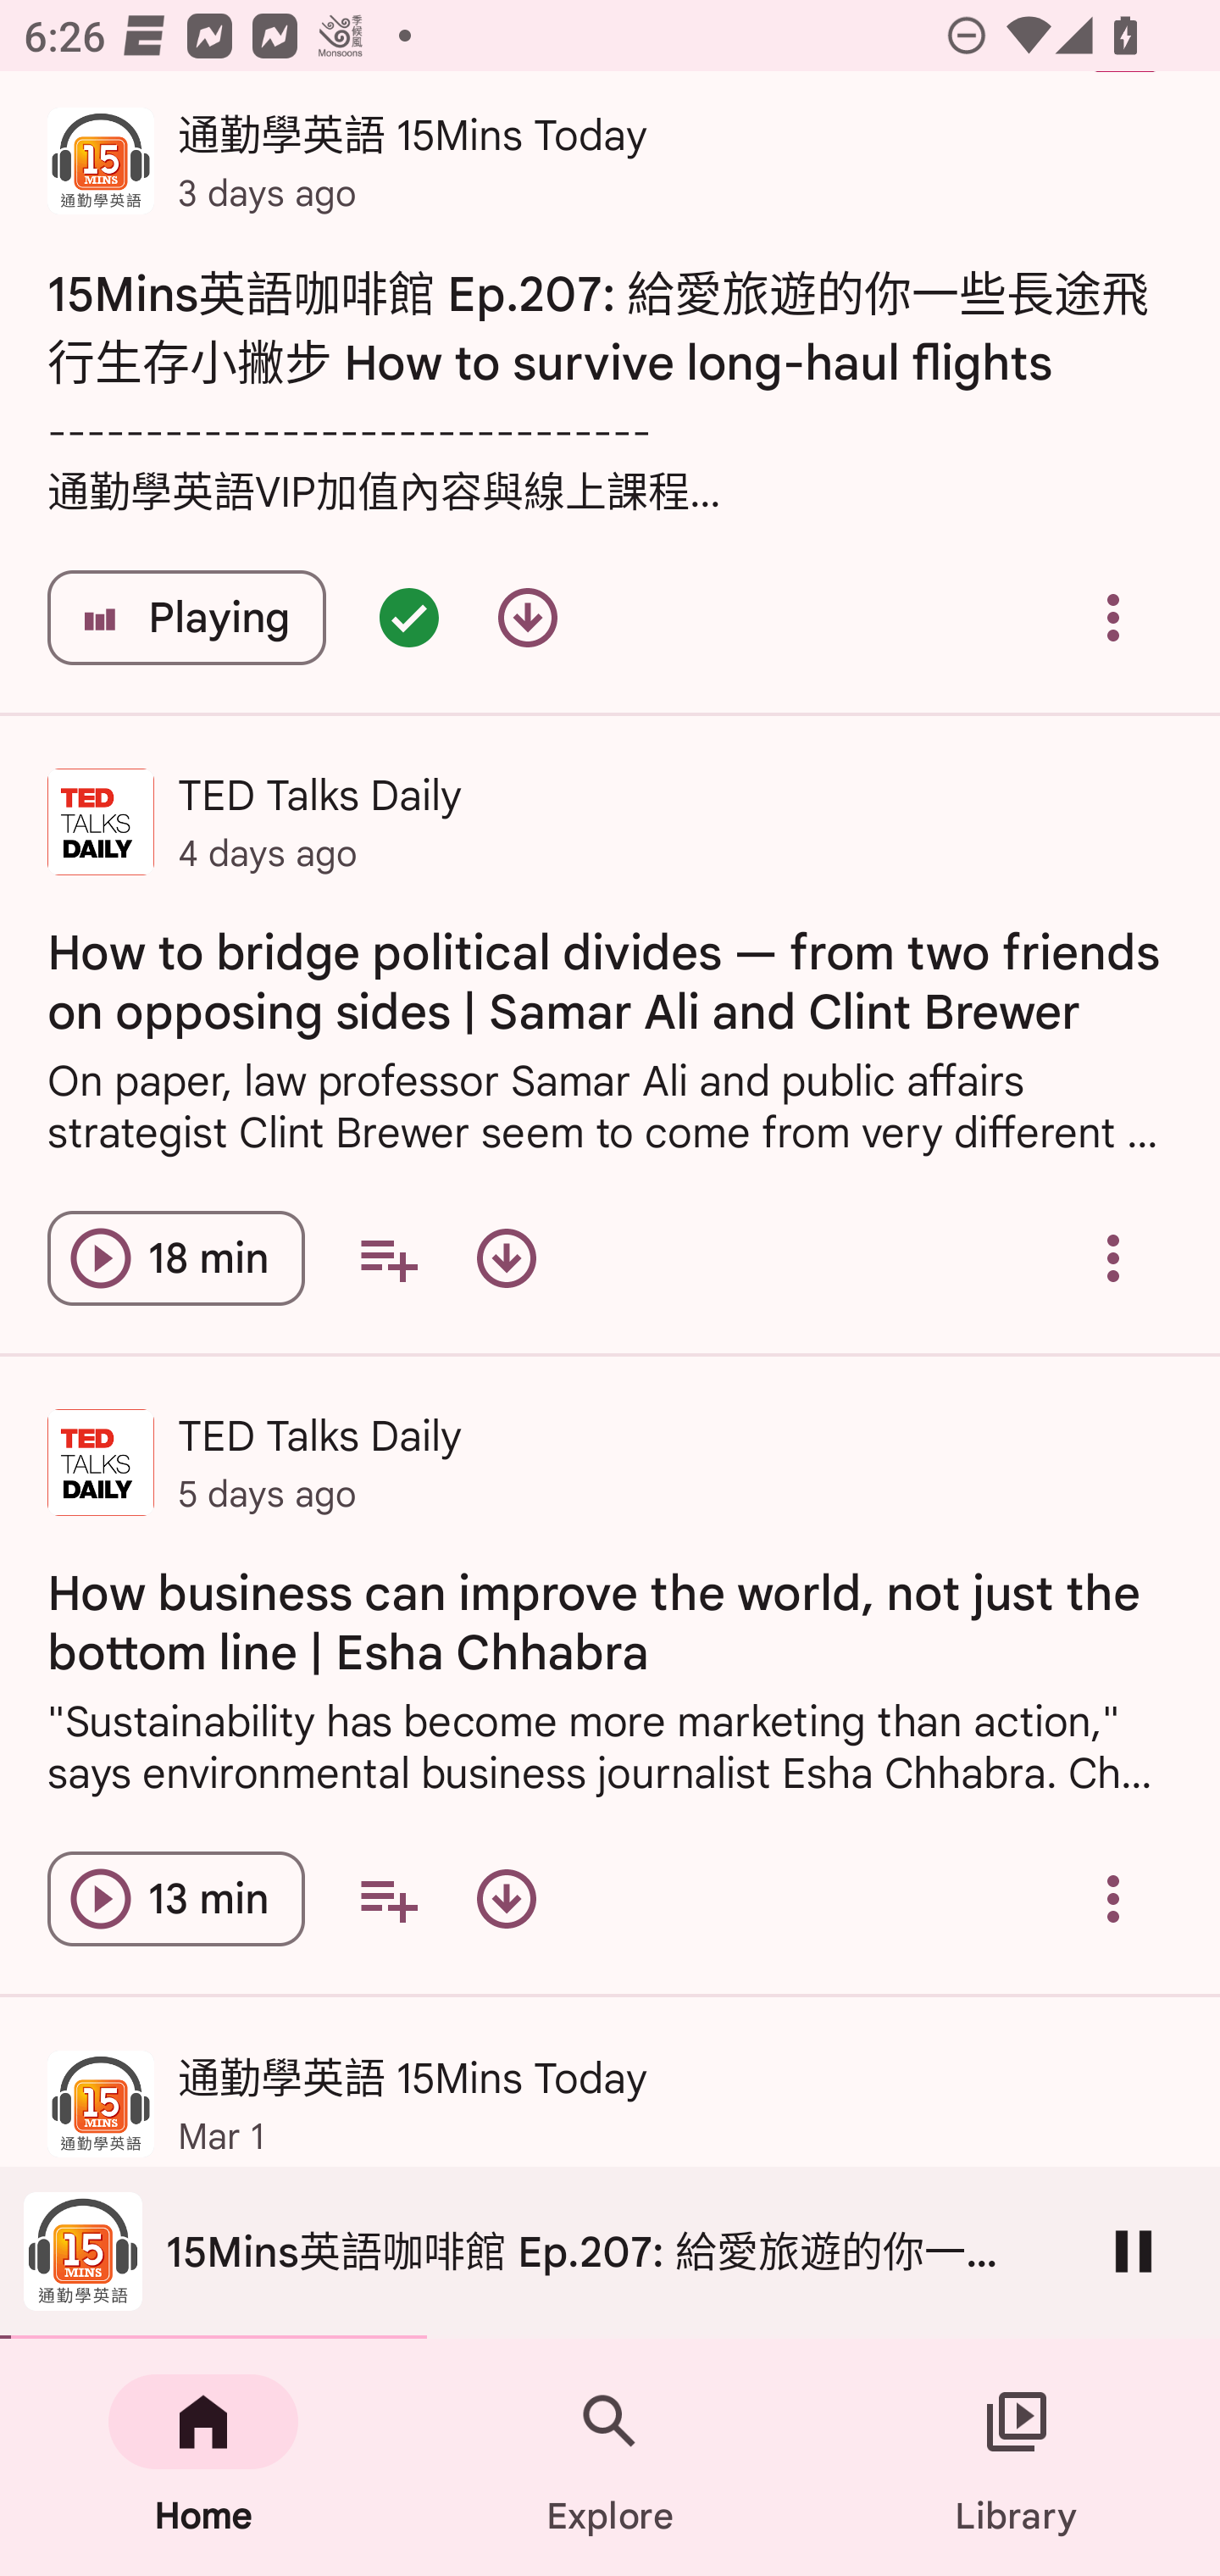 This screenshot has height=2576, width=1220. What do you see at coordinates (1113, 1257) in the screenshot?
I see `Overflow menu` at bounding box center [1113, 1257].